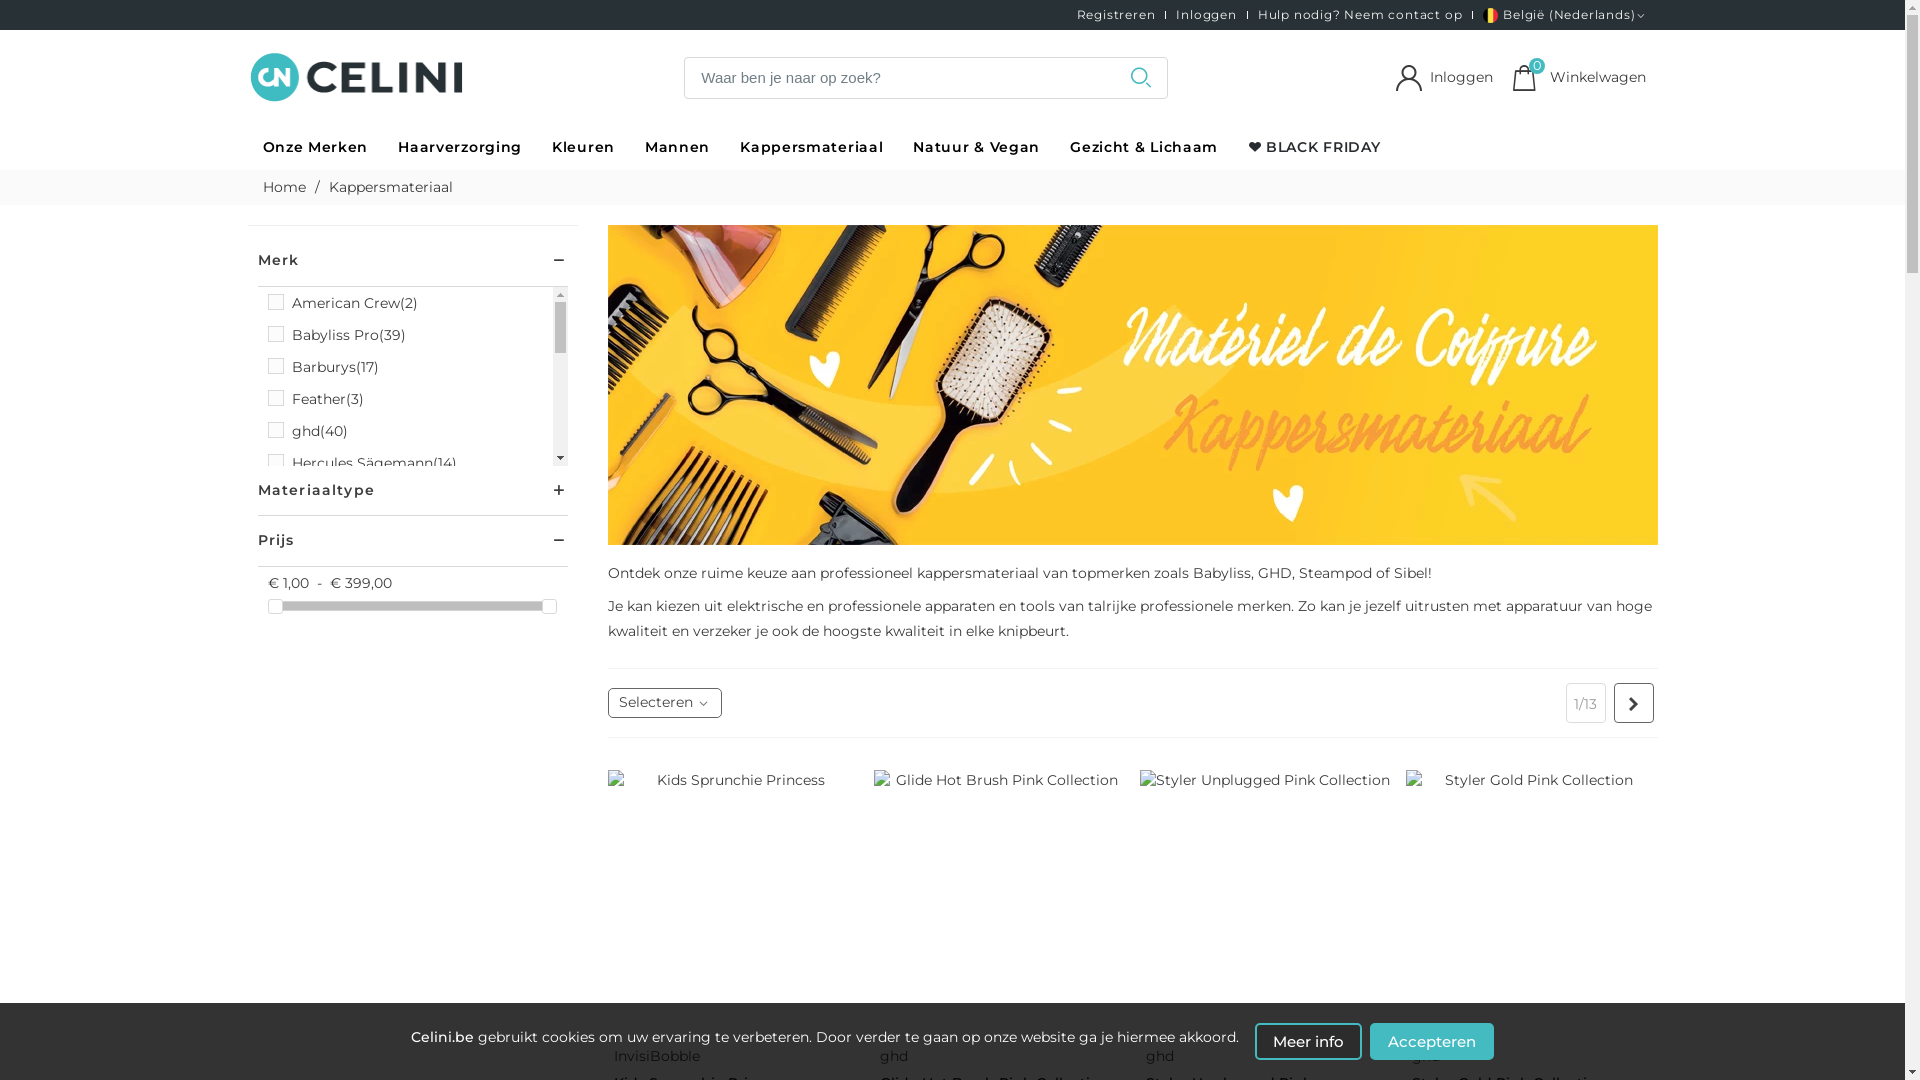 The height and width of the screenshot is (1080, 1920). What do you see at coordinates (336, 366) in the screenshot?
I see `Barburys(17)` at bounding box center [336, 366].